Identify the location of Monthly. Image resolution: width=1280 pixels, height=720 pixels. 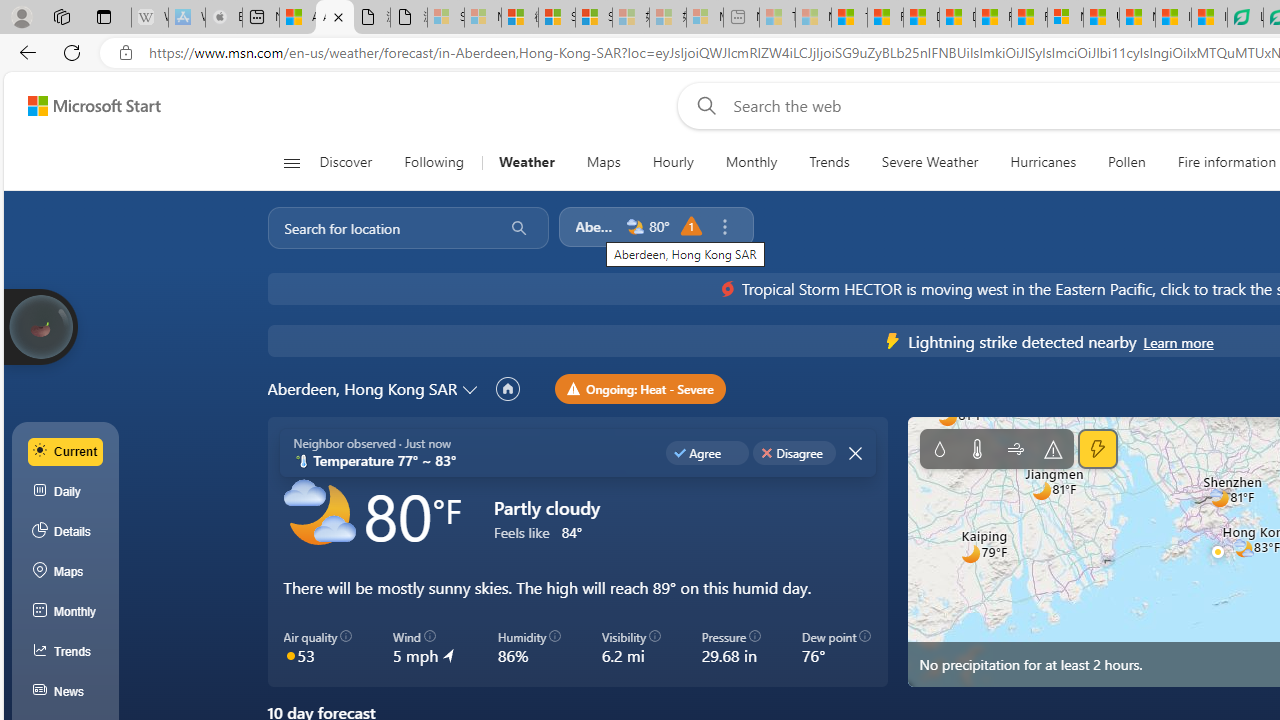
(751, 162).